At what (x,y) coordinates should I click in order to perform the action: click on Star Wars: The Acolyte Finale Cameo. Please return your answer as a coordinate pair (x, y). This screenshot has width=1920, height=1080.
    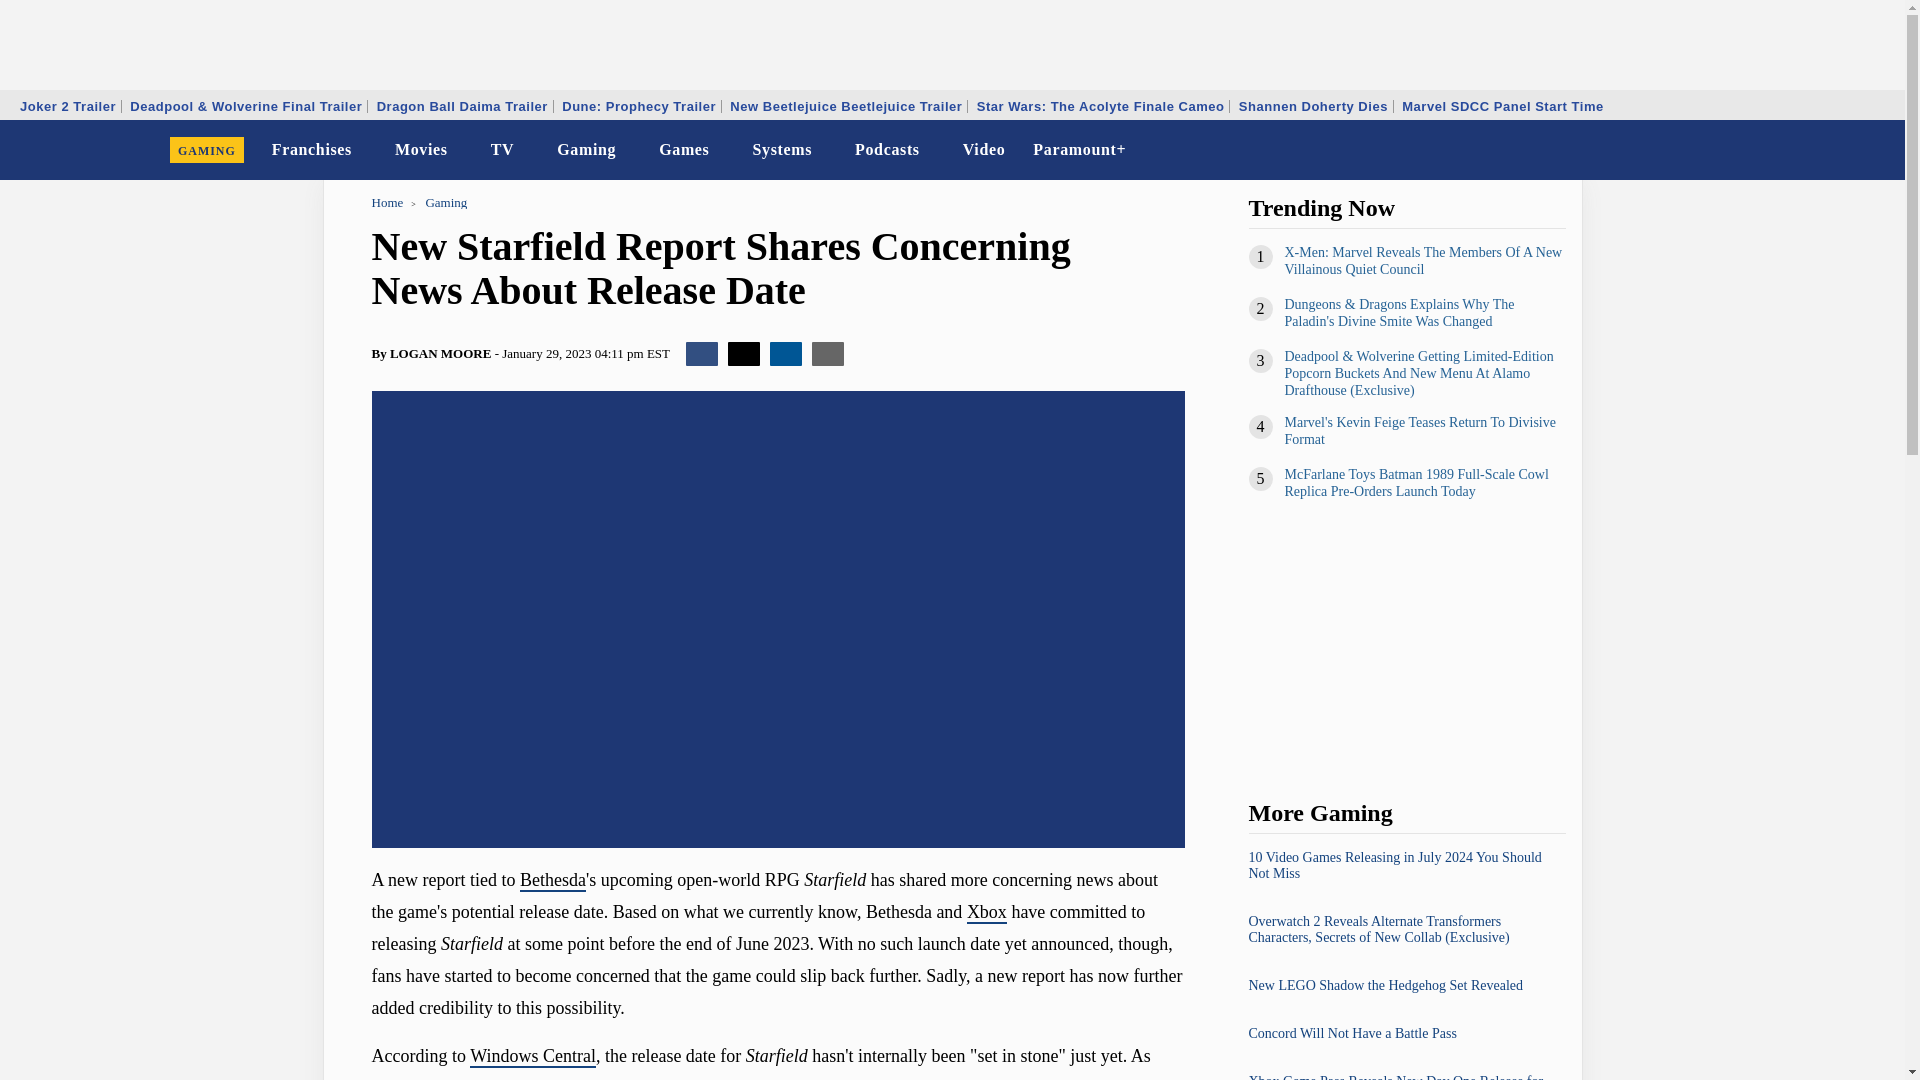
    Looking at the image, I should click on (1100, 106).